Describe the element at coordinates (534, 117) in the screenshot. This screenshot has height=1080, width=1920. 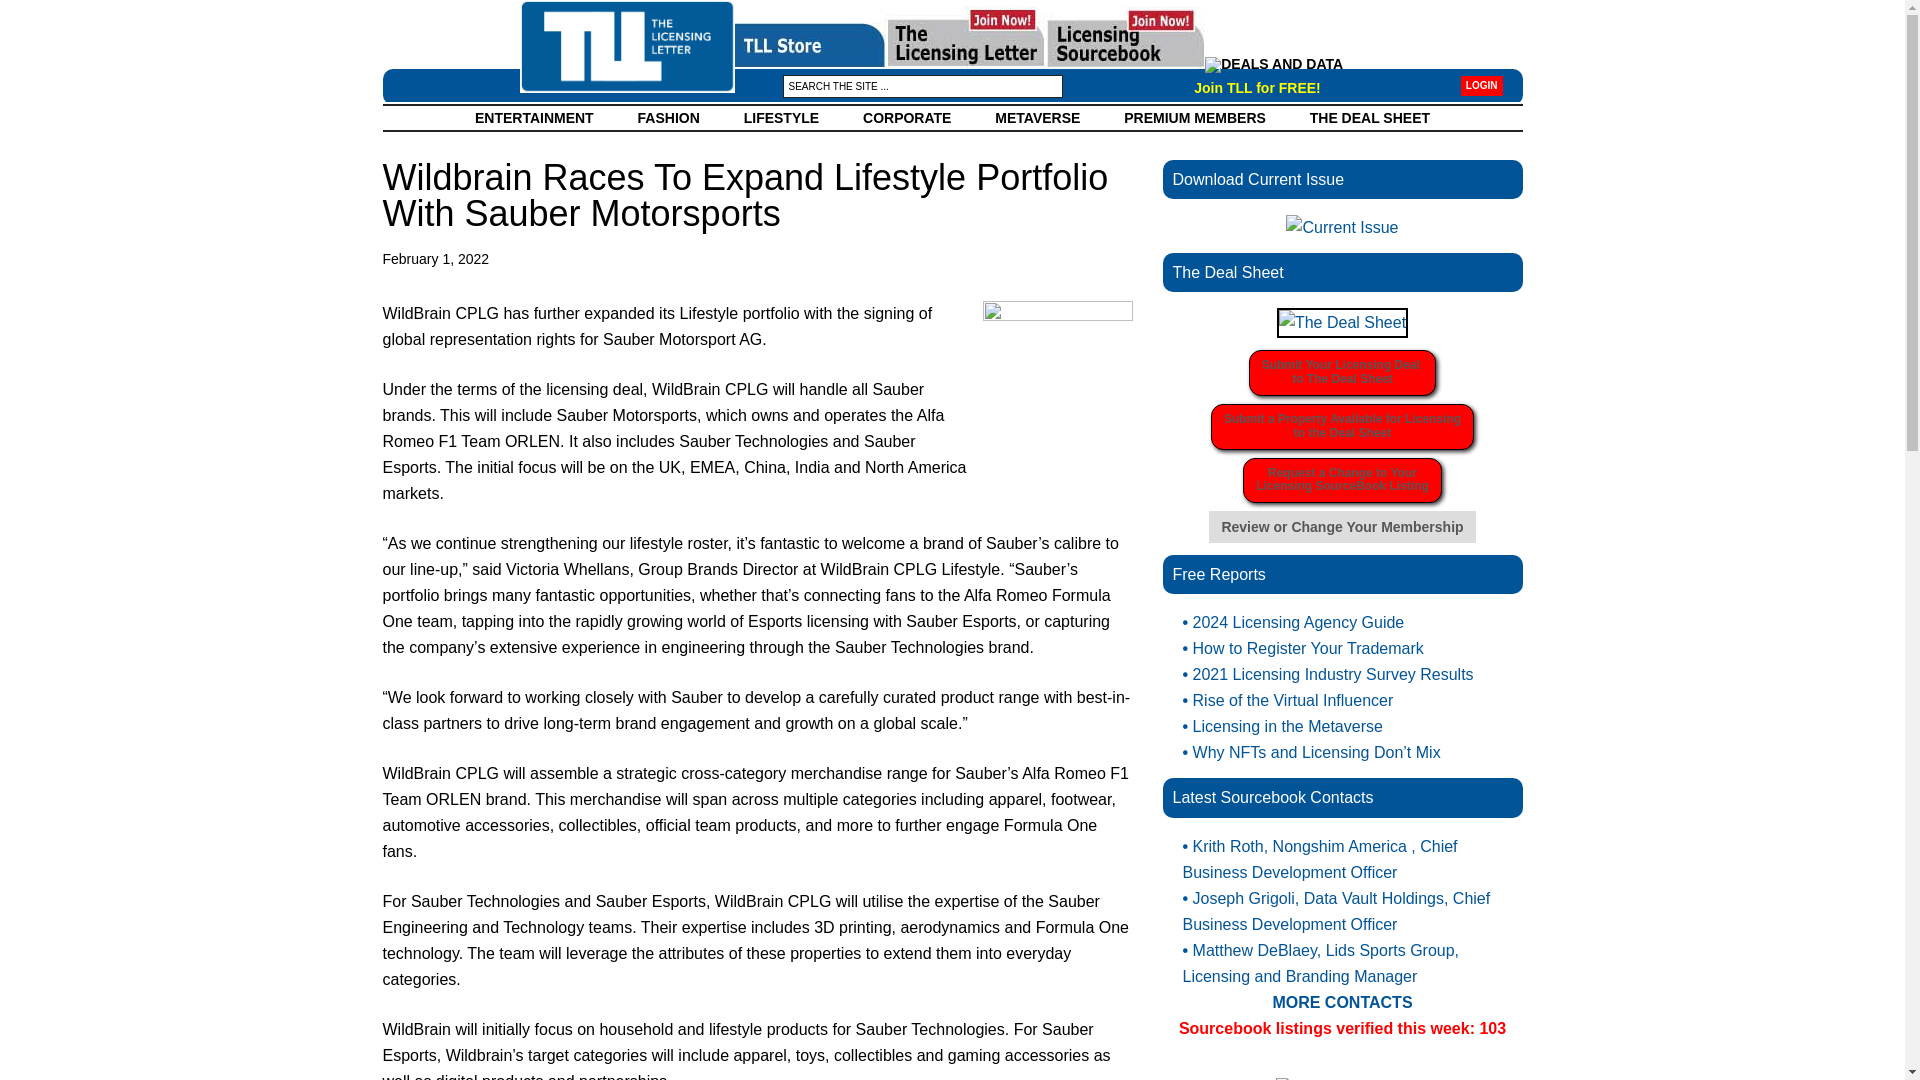
I see `Search` at that location.